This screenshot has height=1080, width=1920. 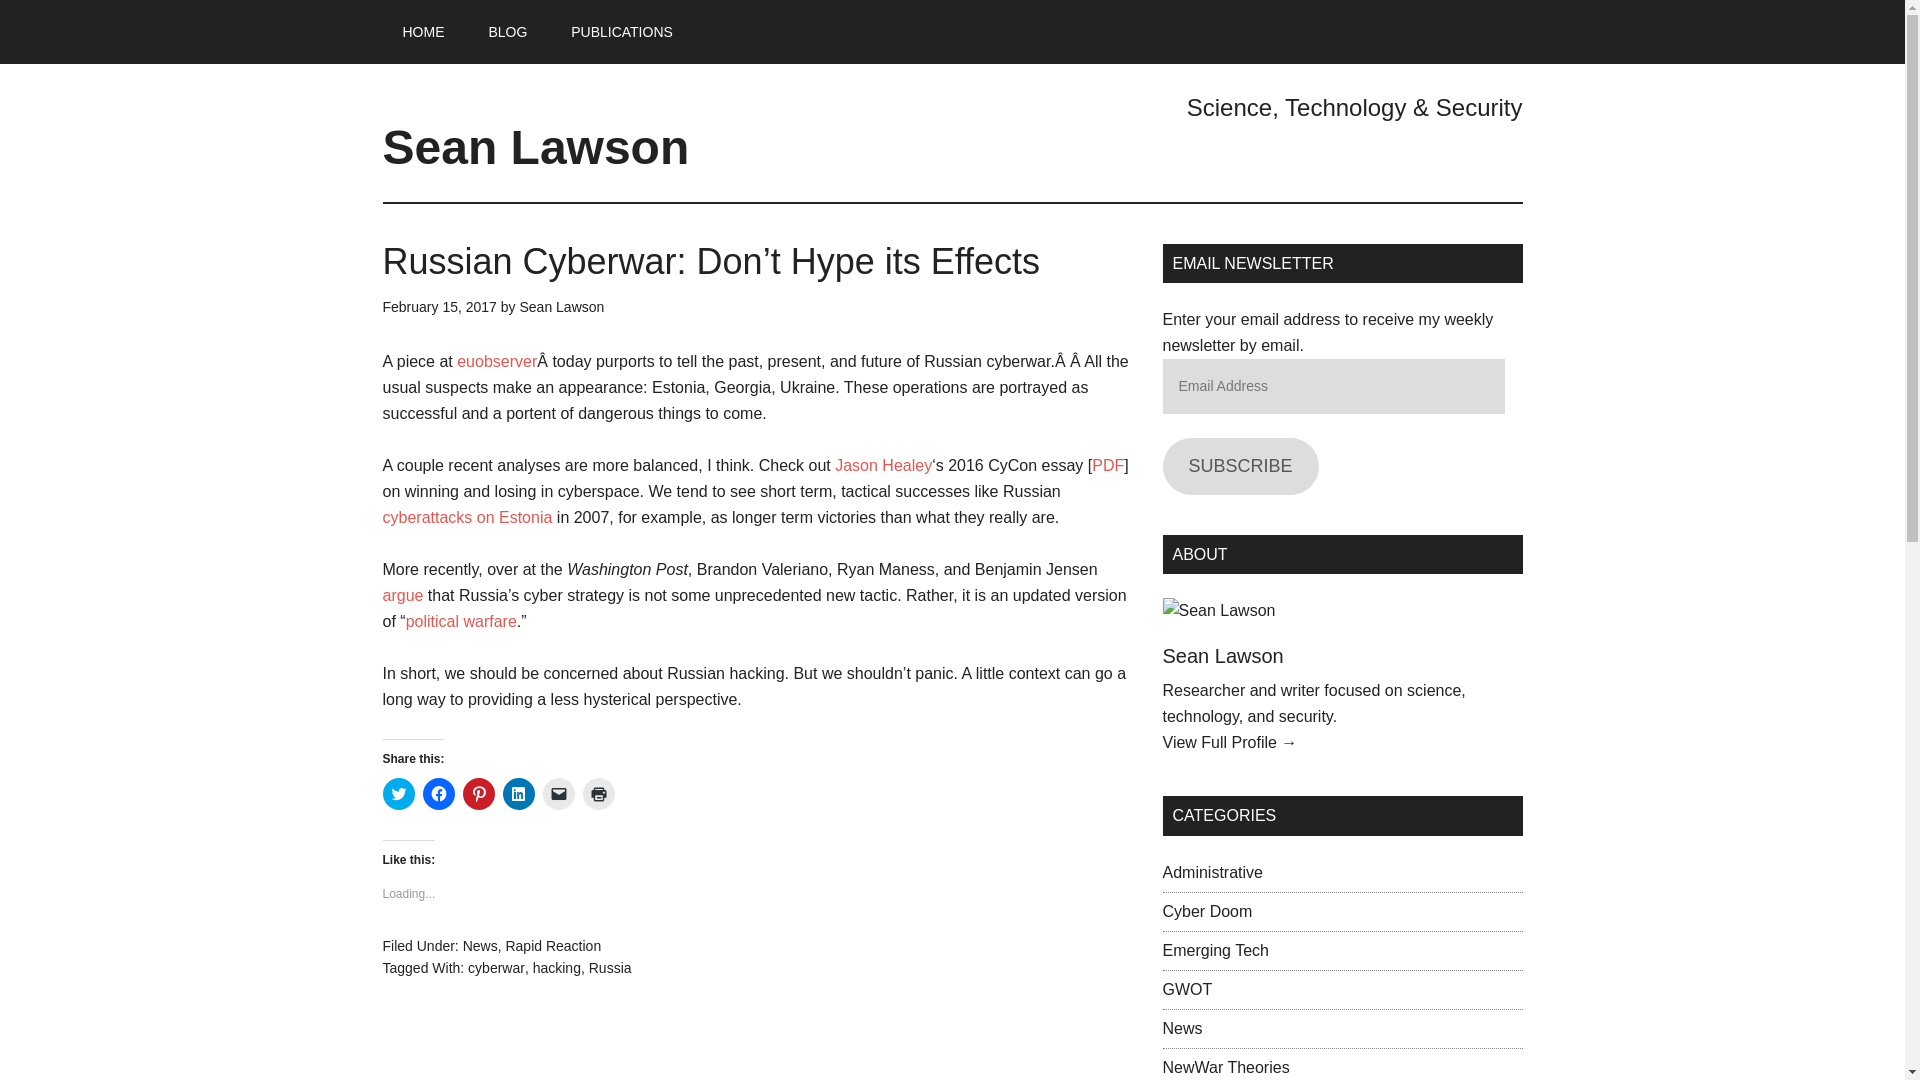 What do you see at coordinates (517, 794) in the screenshot?
I see `Click to share on LinkedIn` at bounding box center [517, 794].